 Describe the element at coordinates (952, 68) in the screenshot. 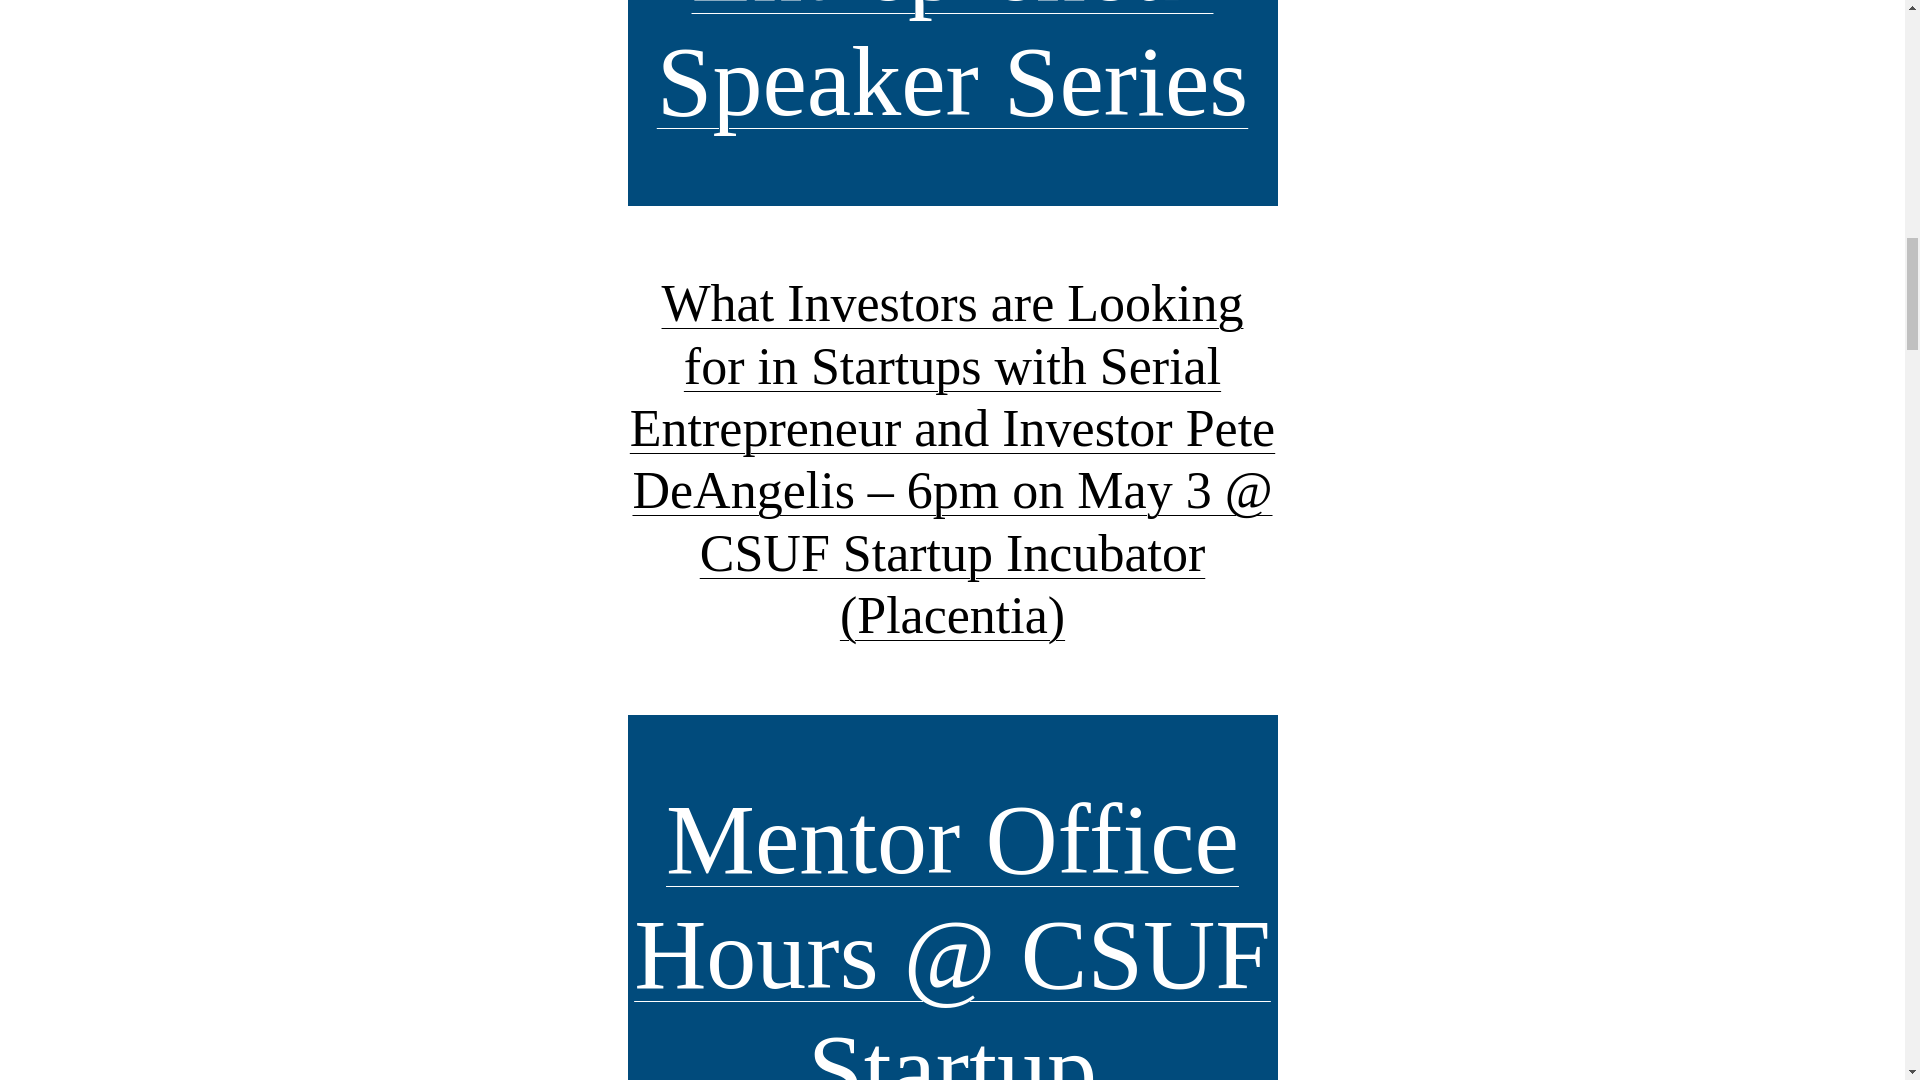

I see `CSUF Entrepreneur Speaker Series` at that location.